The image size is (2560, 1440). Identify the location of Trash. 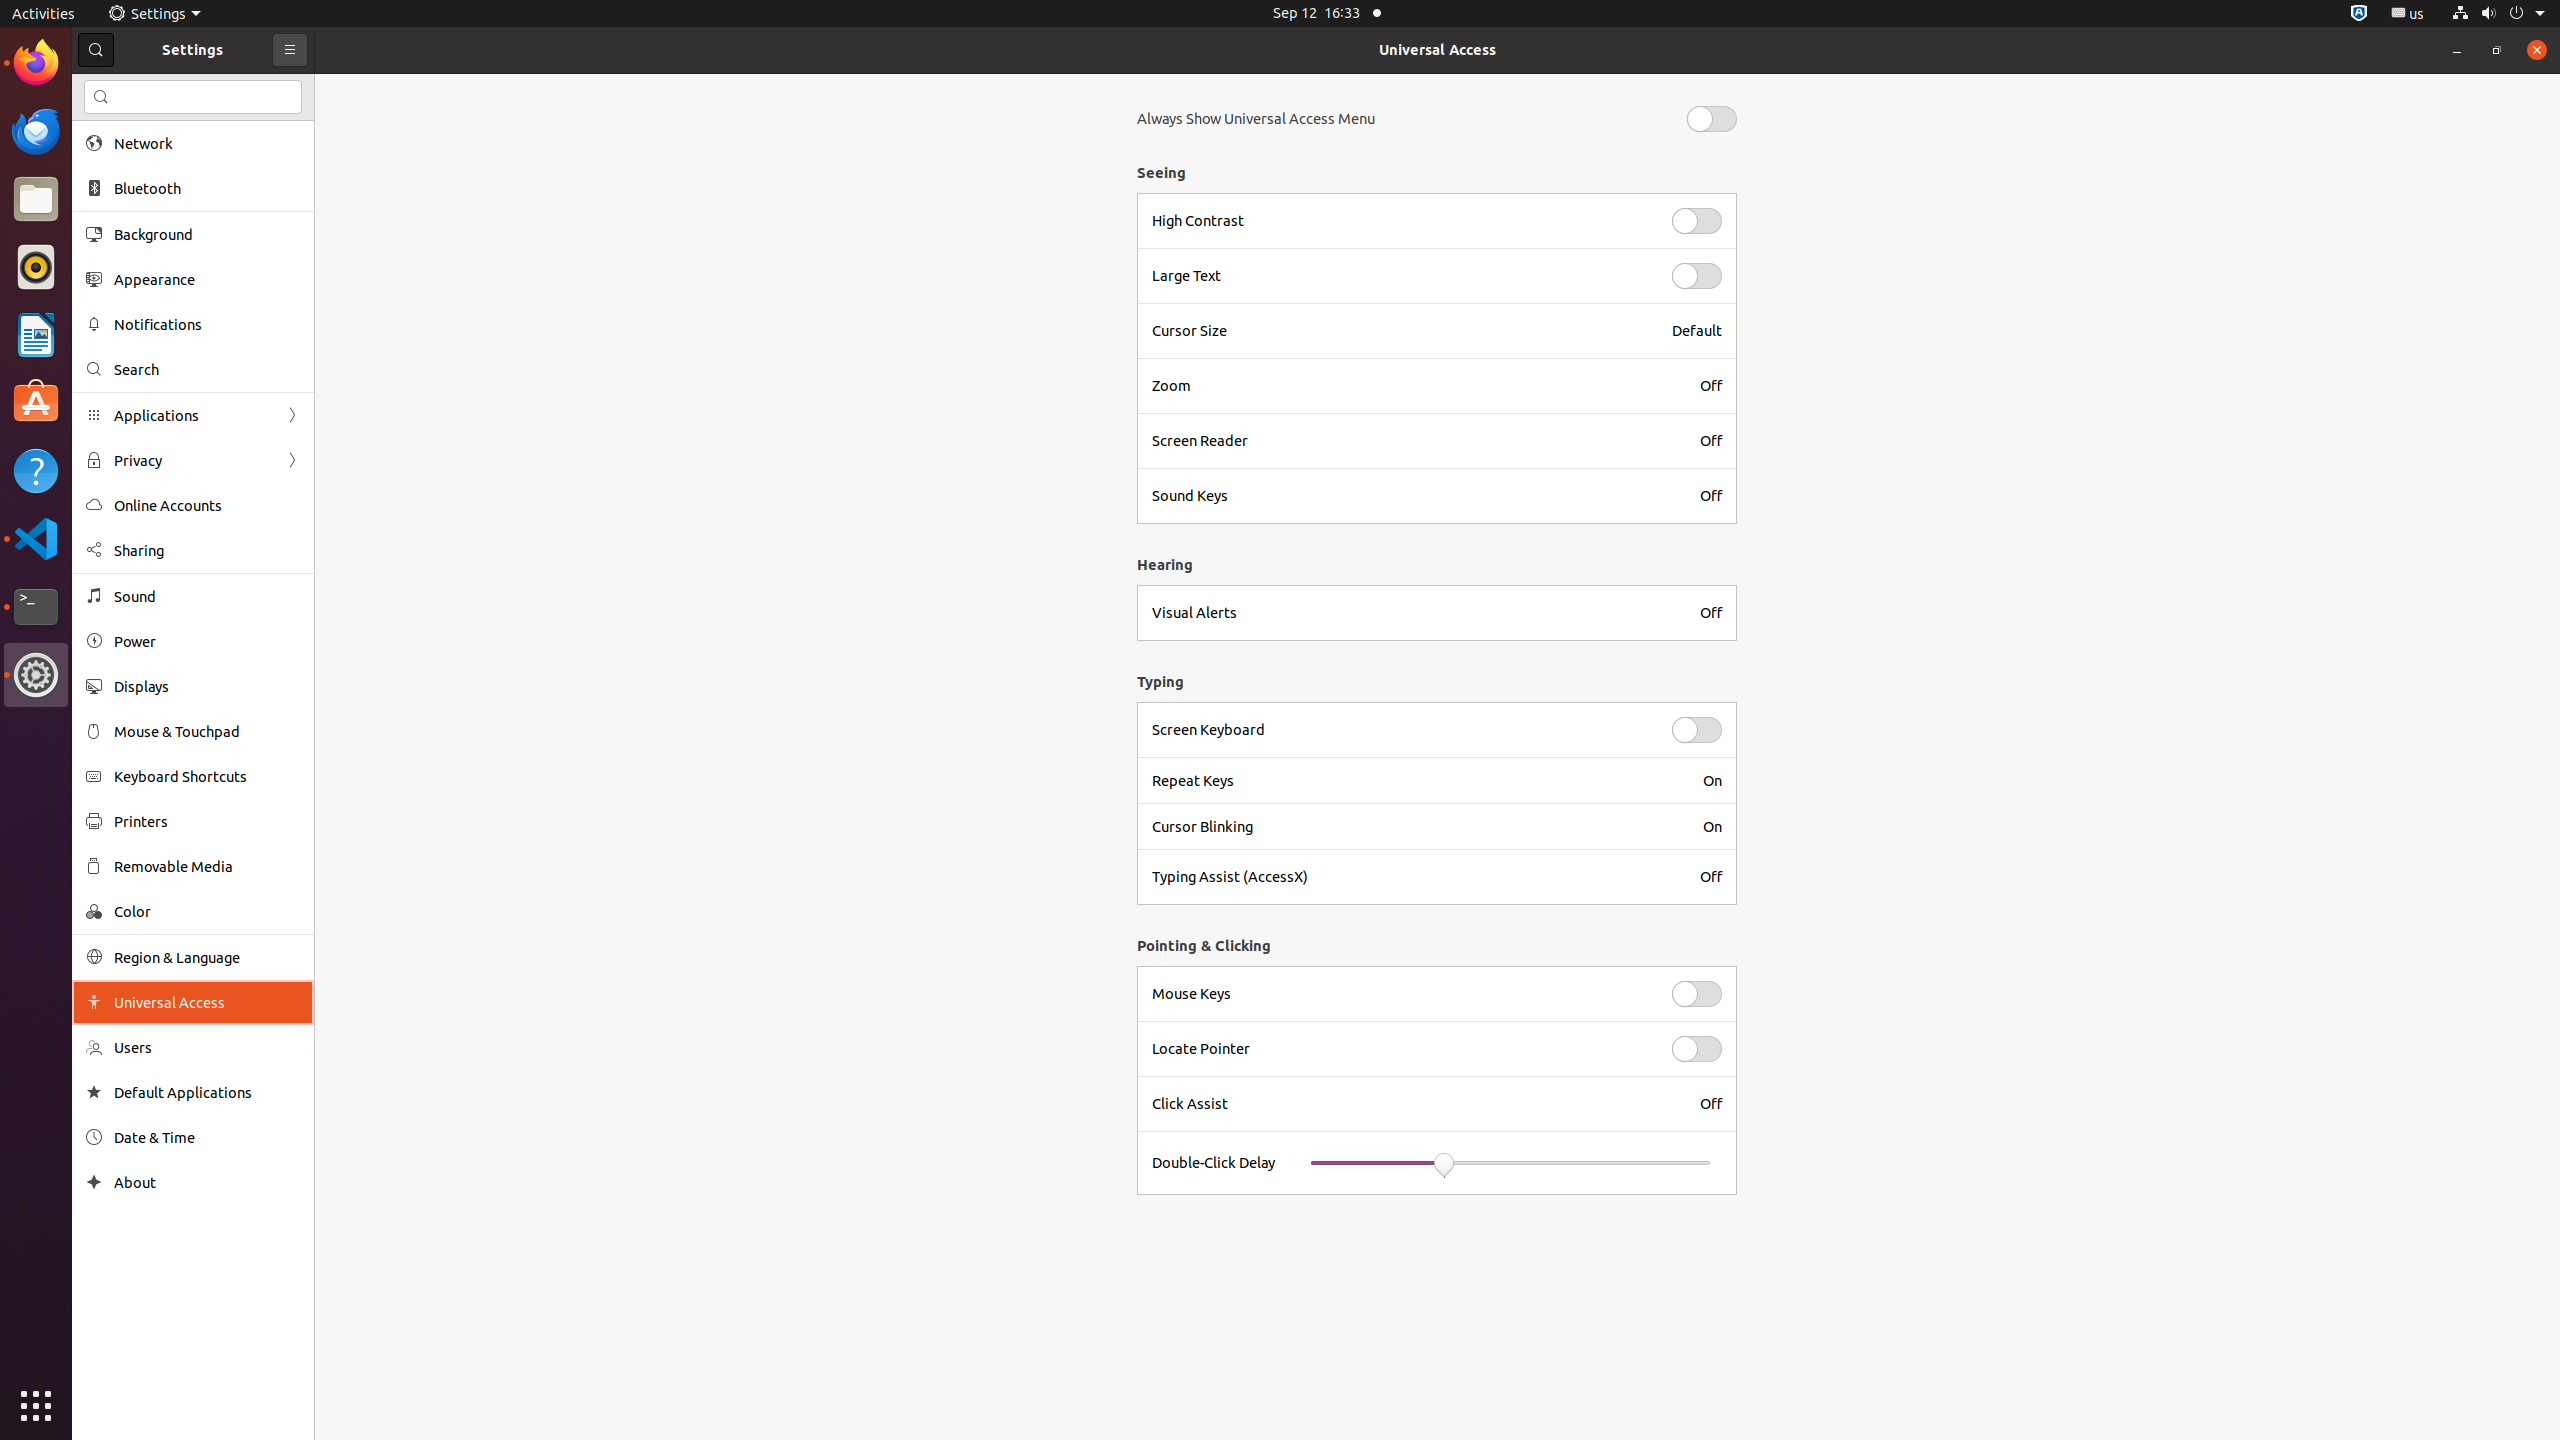
(134, 191).